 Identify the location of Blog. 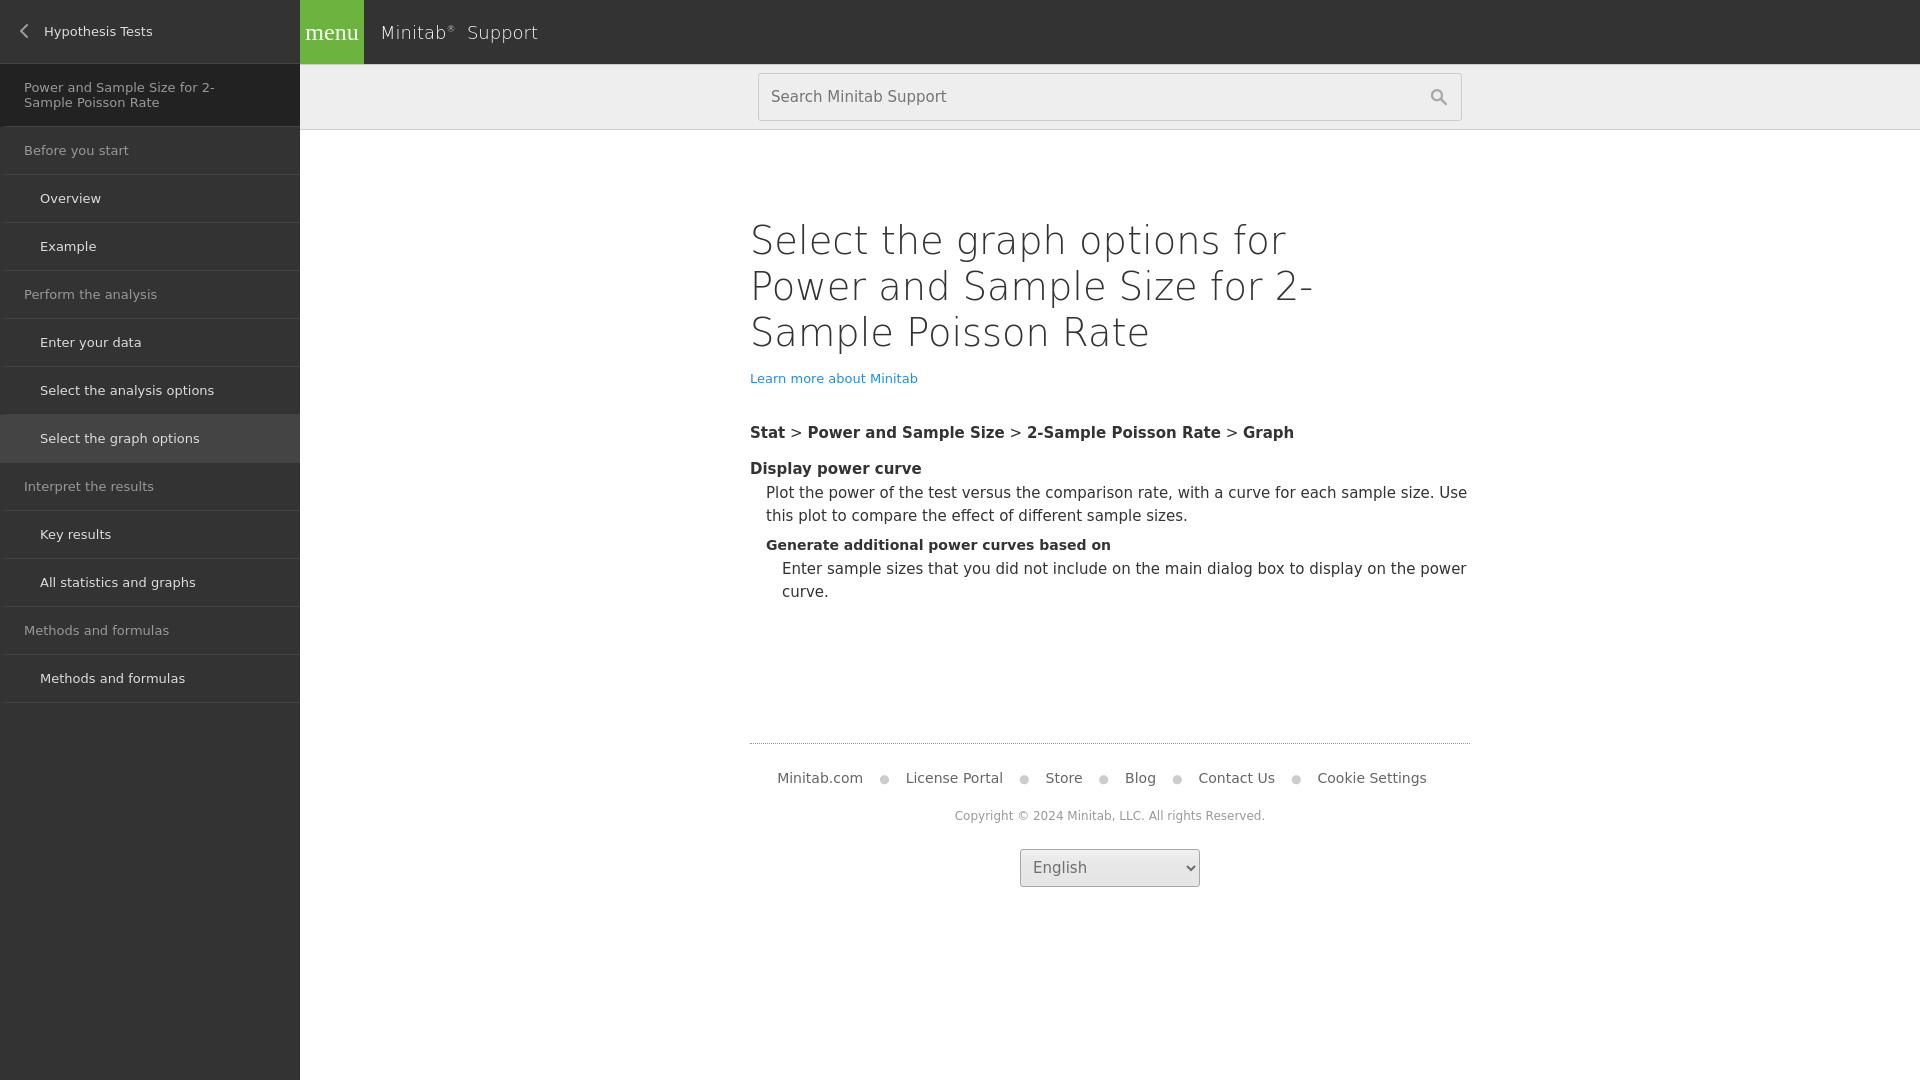
(1140, 778).